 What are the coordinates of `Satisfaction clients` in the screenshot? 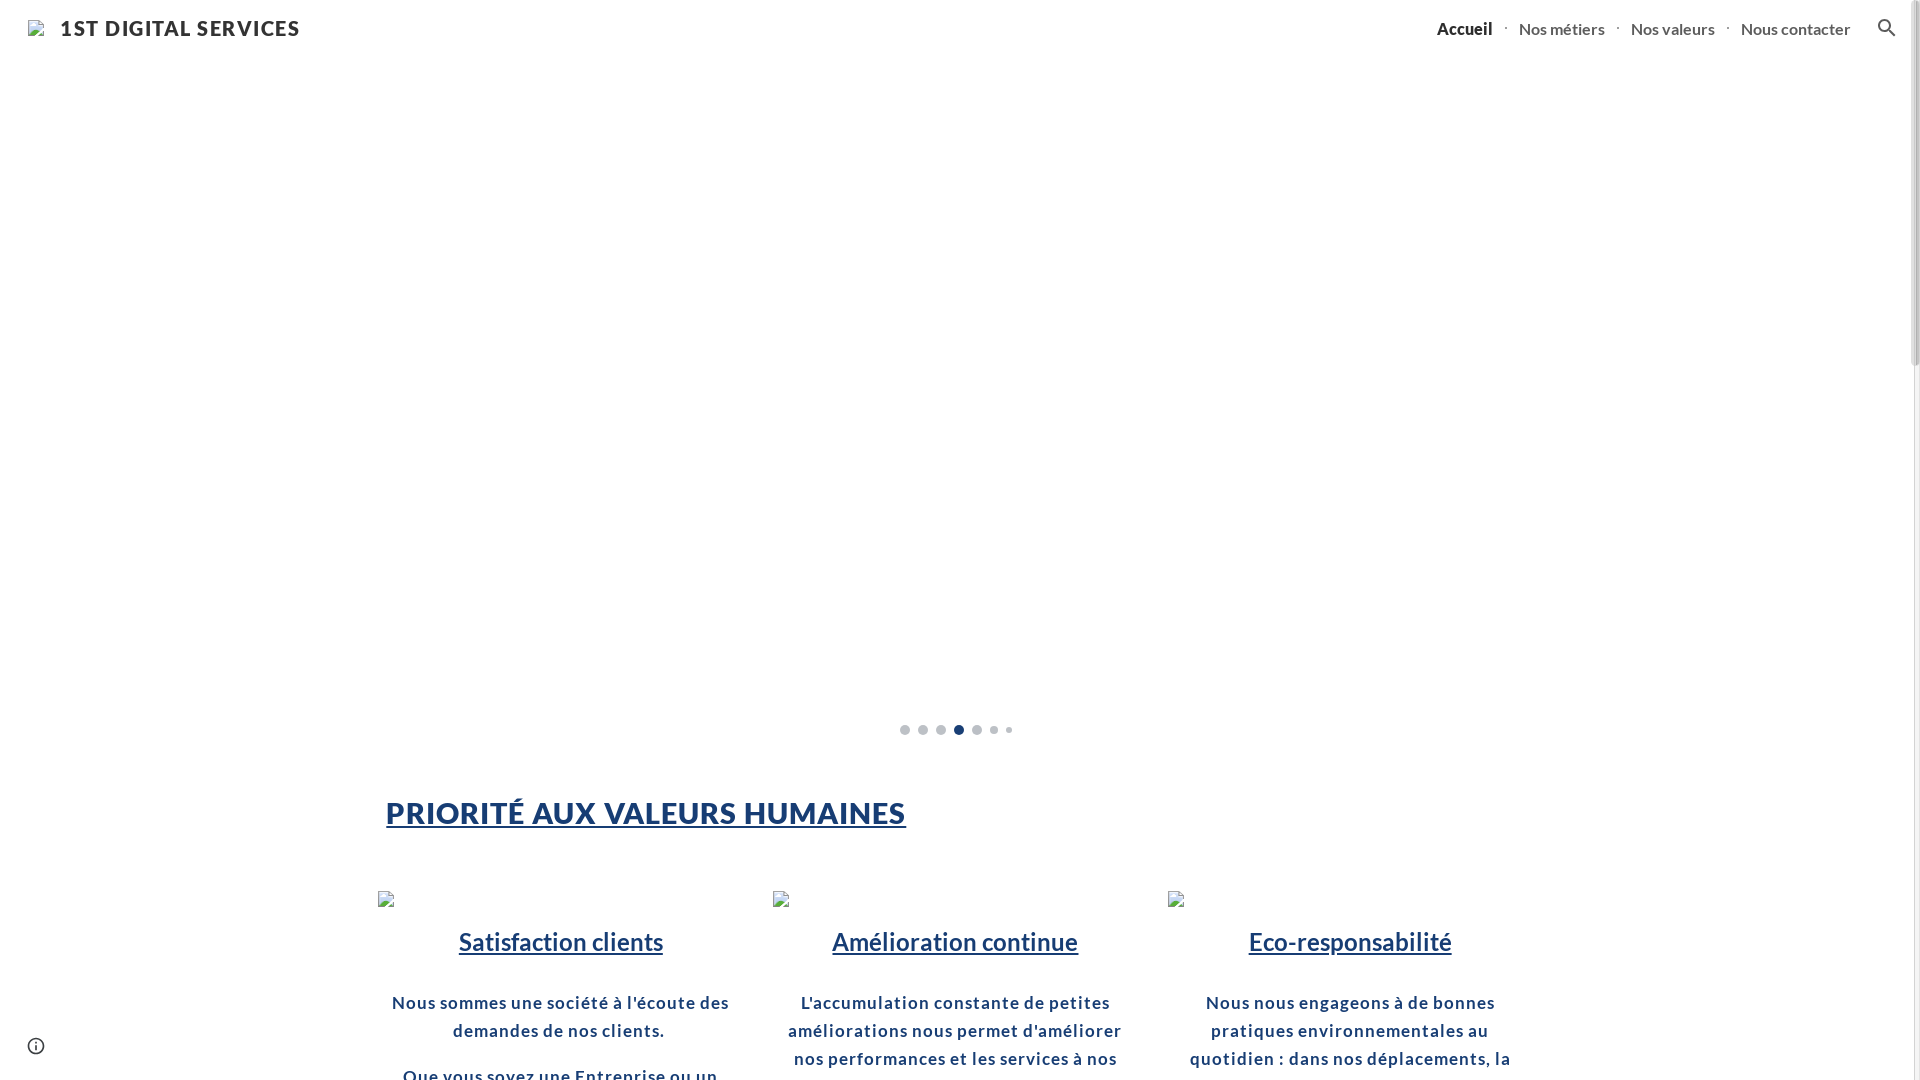 It's located at (561, 942).